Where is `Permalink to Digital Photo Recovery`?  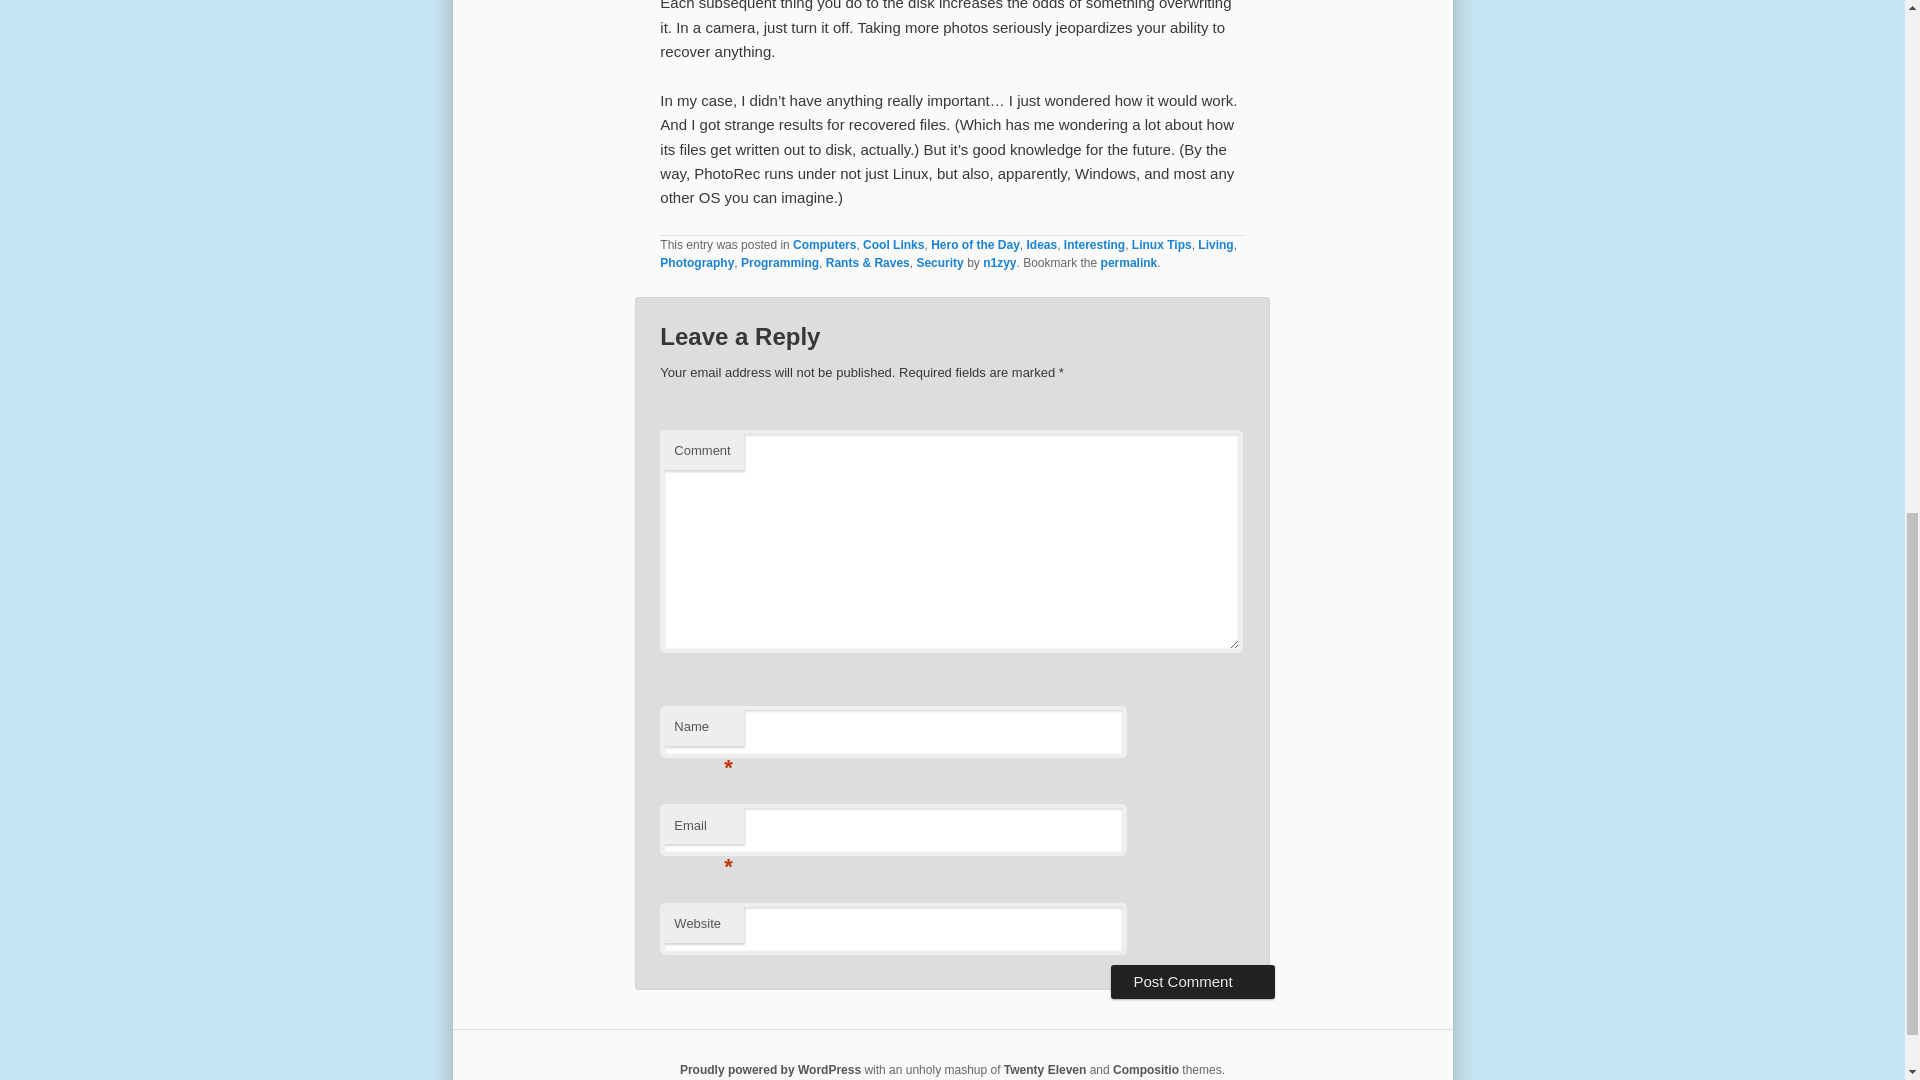 Permalink to Digital Photo Recovery is located at coordinates (1128, 262).